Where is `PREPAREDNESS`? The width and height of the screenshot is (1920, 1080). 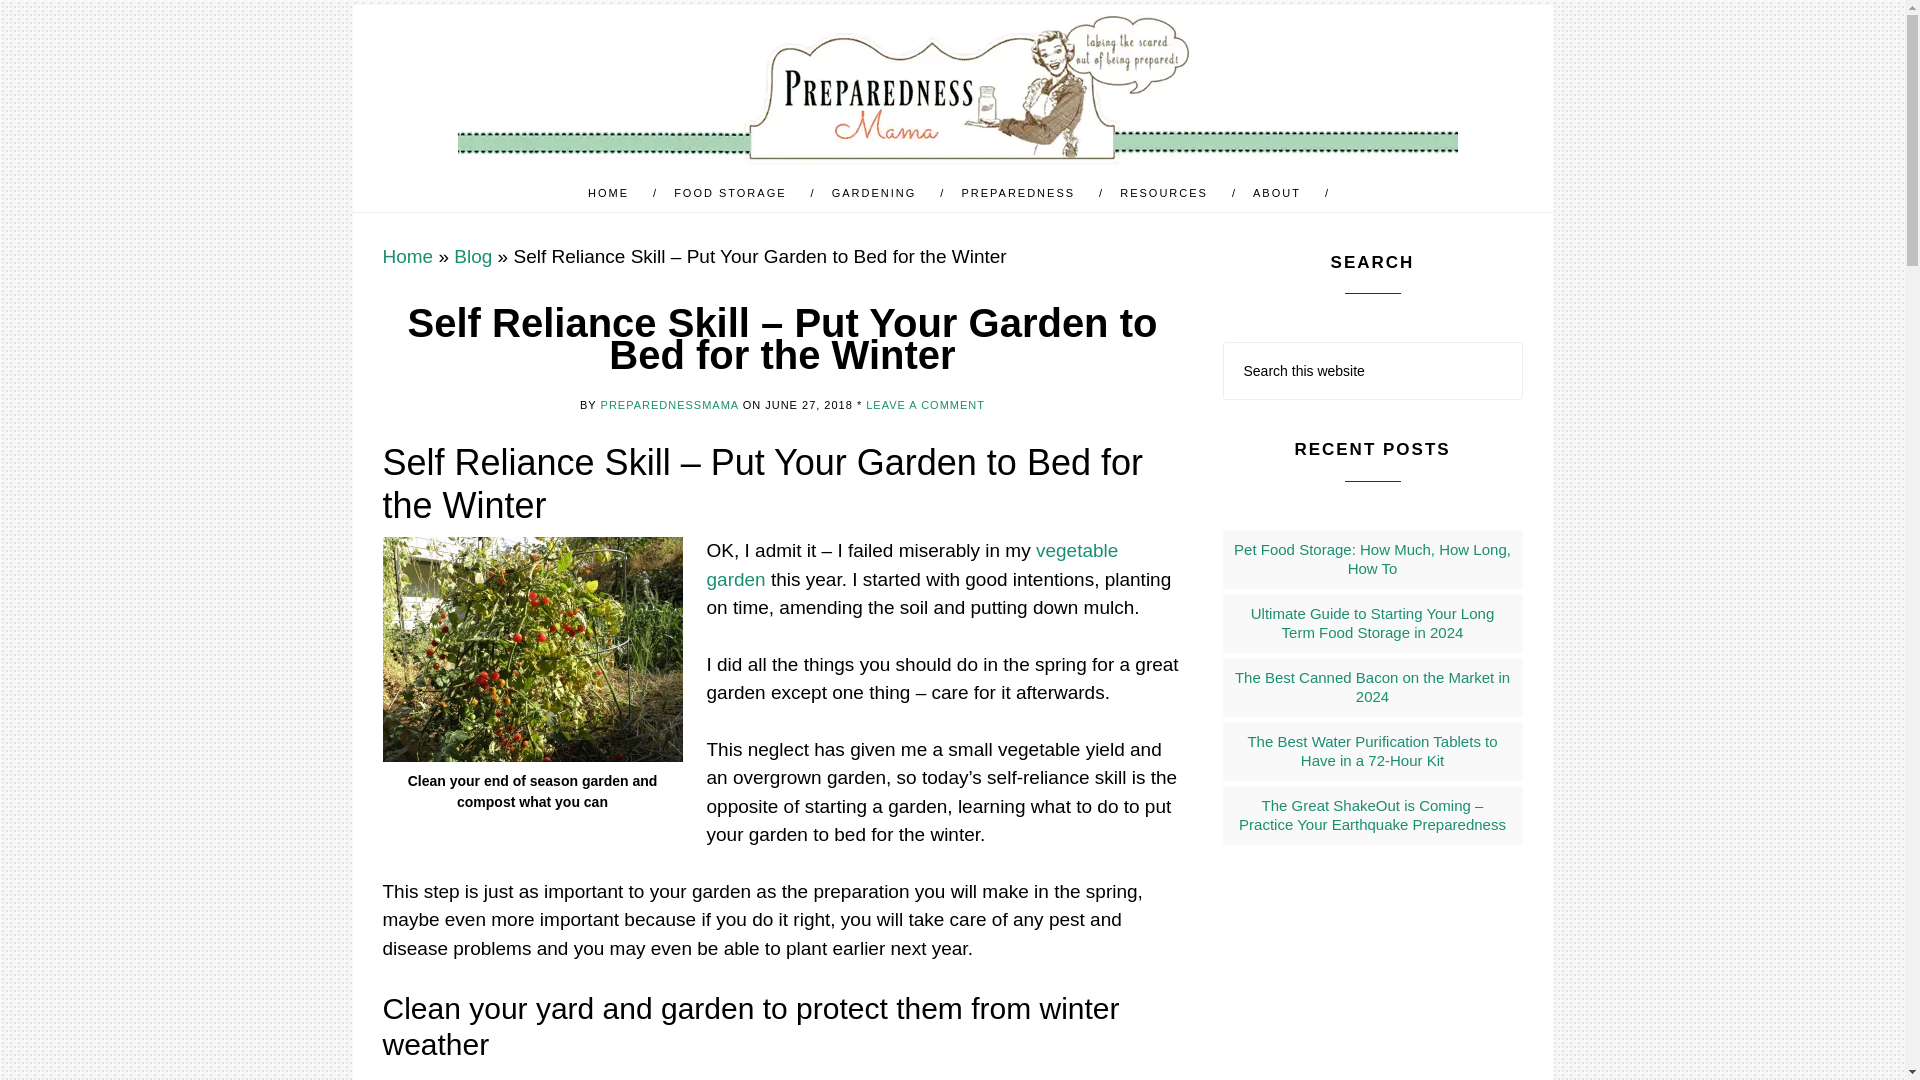
PREPAREDNESS is located at coordinates (1026, 192).